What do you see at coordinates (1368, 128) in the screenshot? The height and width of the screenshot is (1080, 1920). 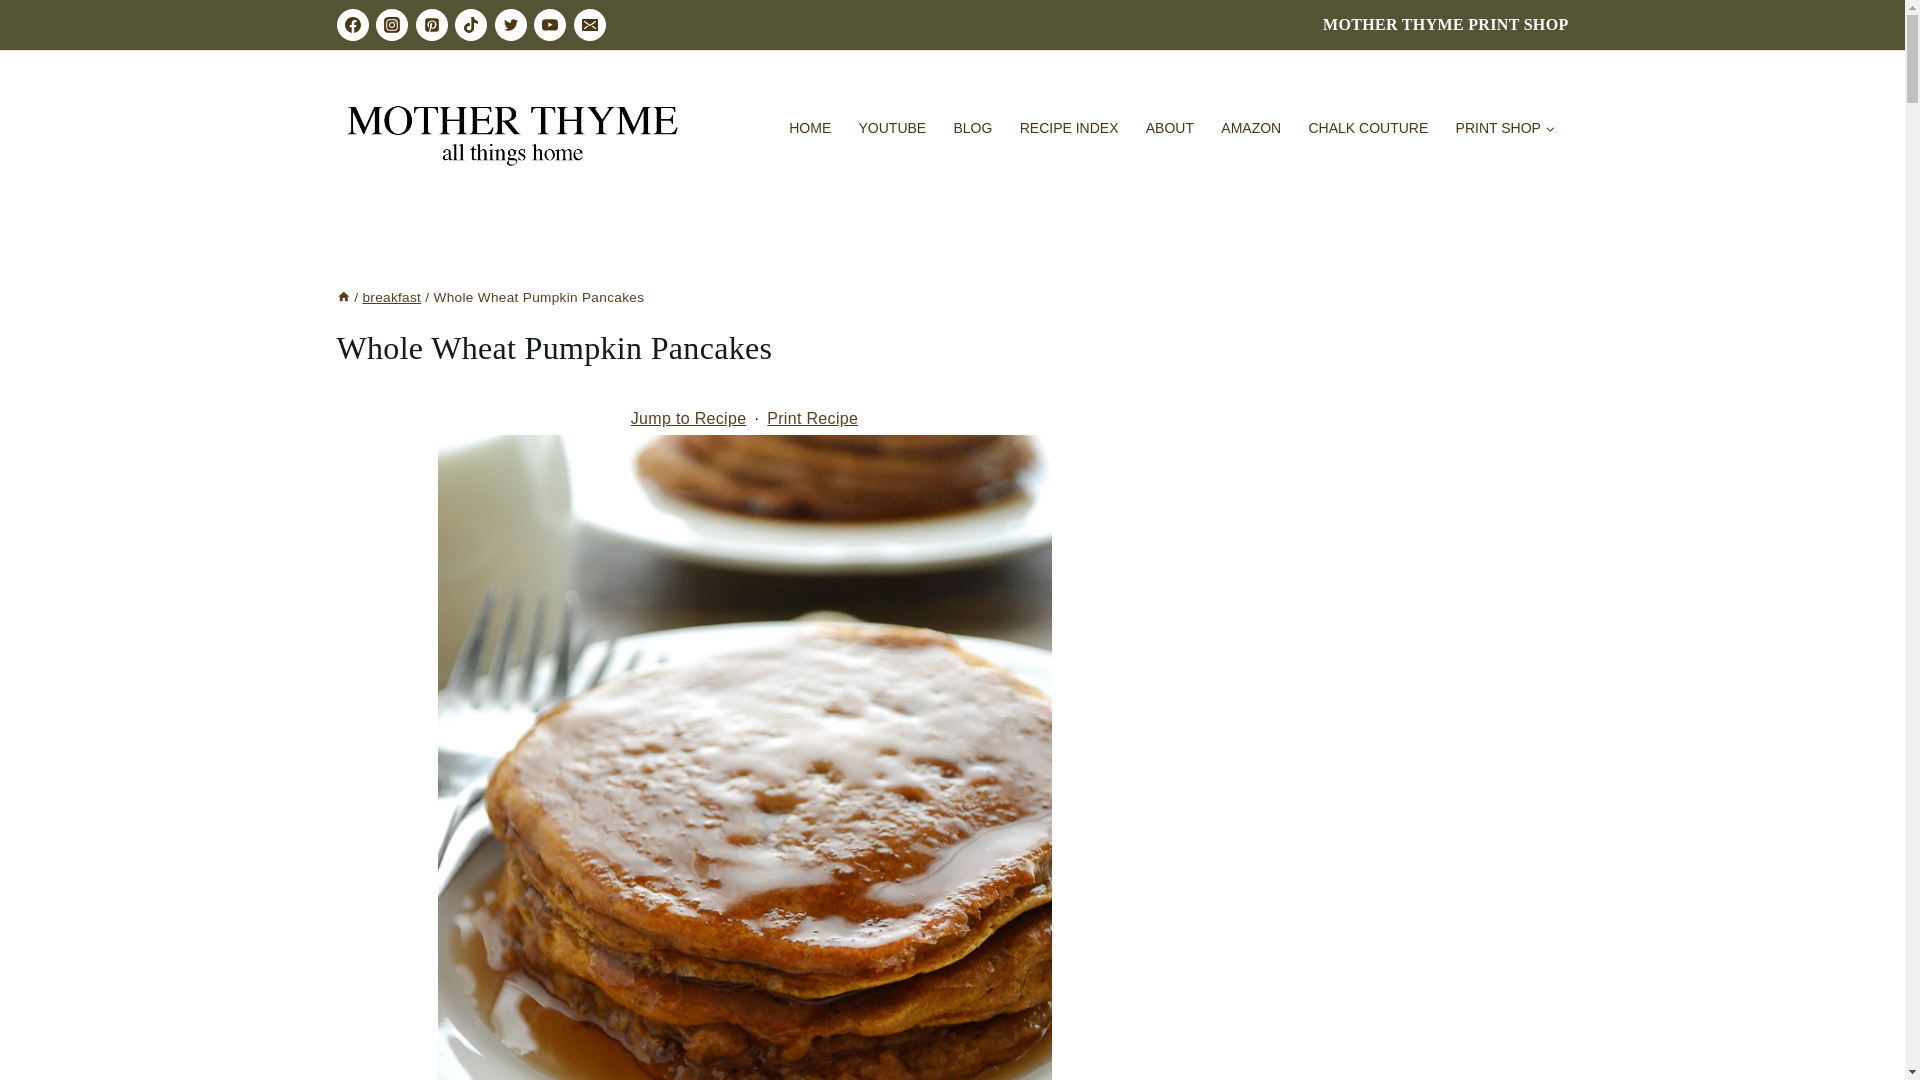 I see `CHALK COUTURE` at bounding box center [1368, 128].